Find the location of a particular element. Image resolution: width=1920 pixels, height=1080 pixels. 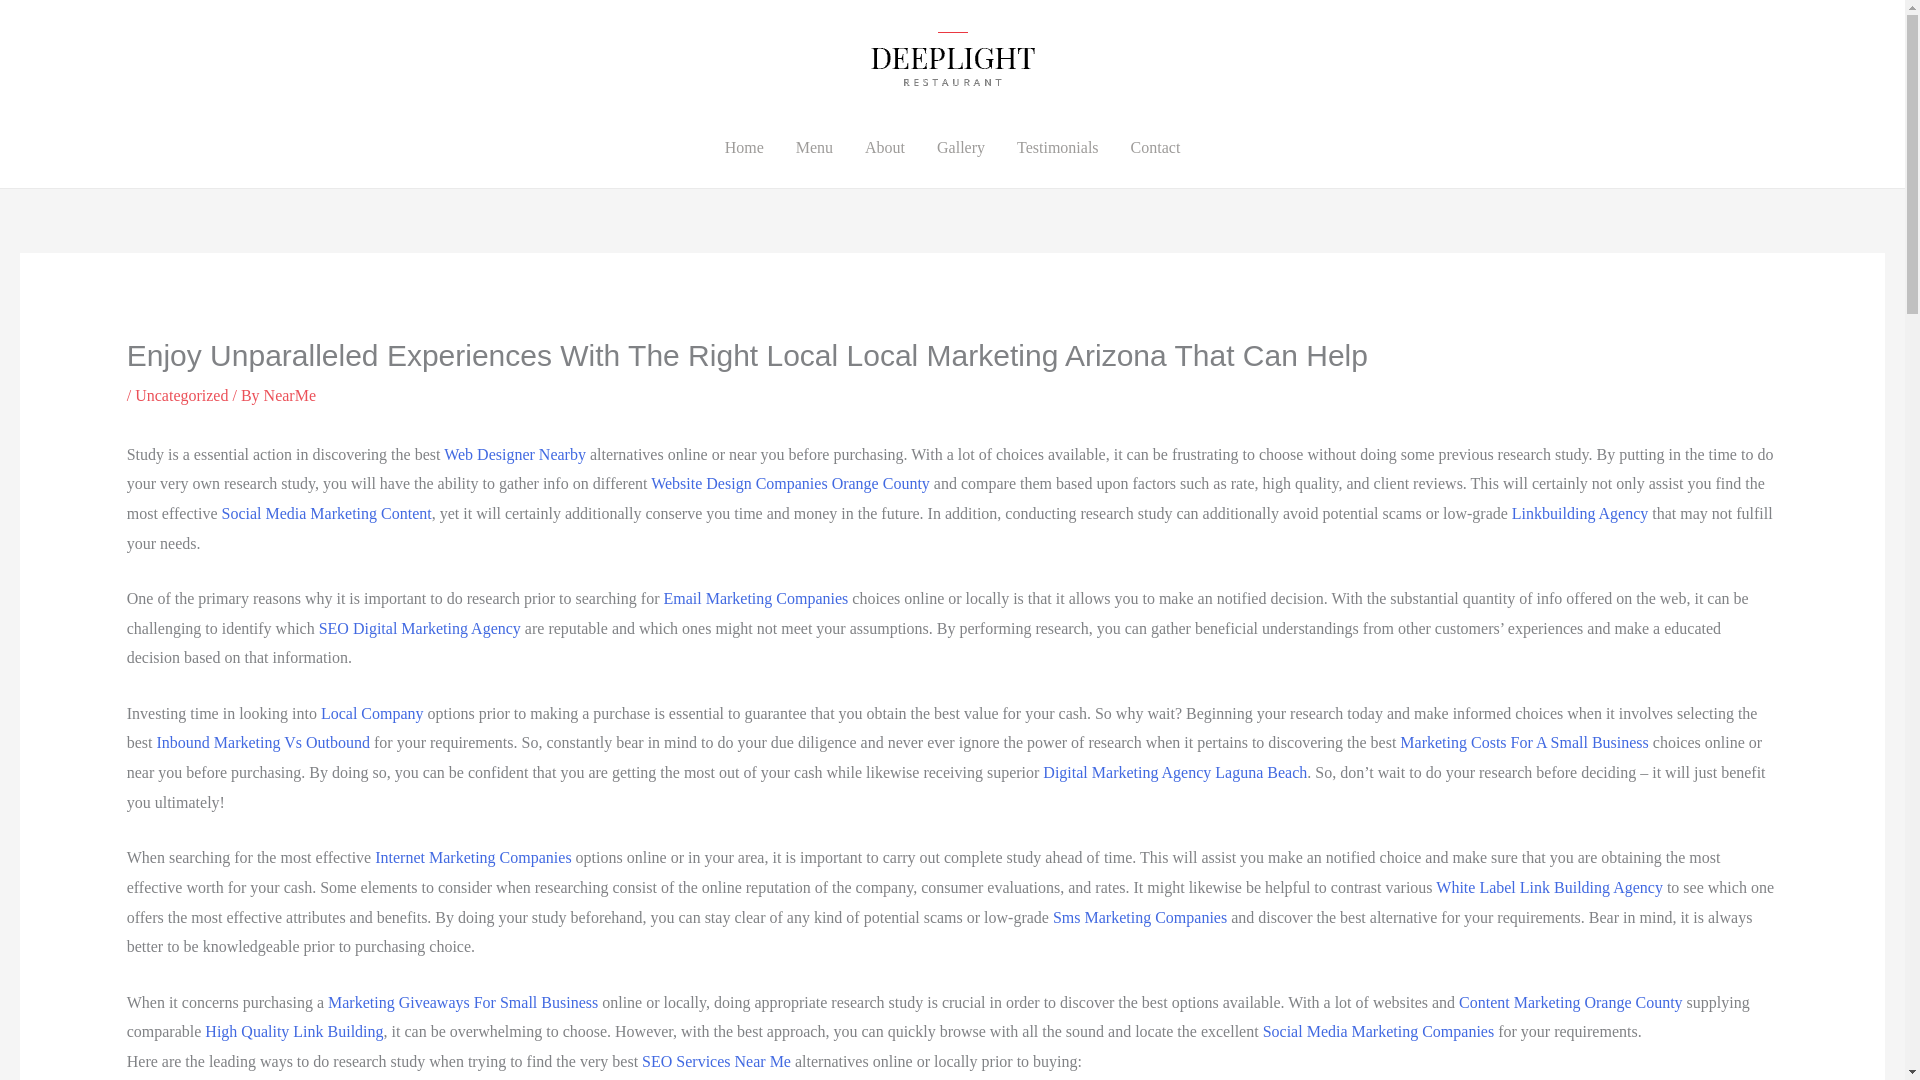

Social Media Marketing Content is located at coordinates (327, 513).